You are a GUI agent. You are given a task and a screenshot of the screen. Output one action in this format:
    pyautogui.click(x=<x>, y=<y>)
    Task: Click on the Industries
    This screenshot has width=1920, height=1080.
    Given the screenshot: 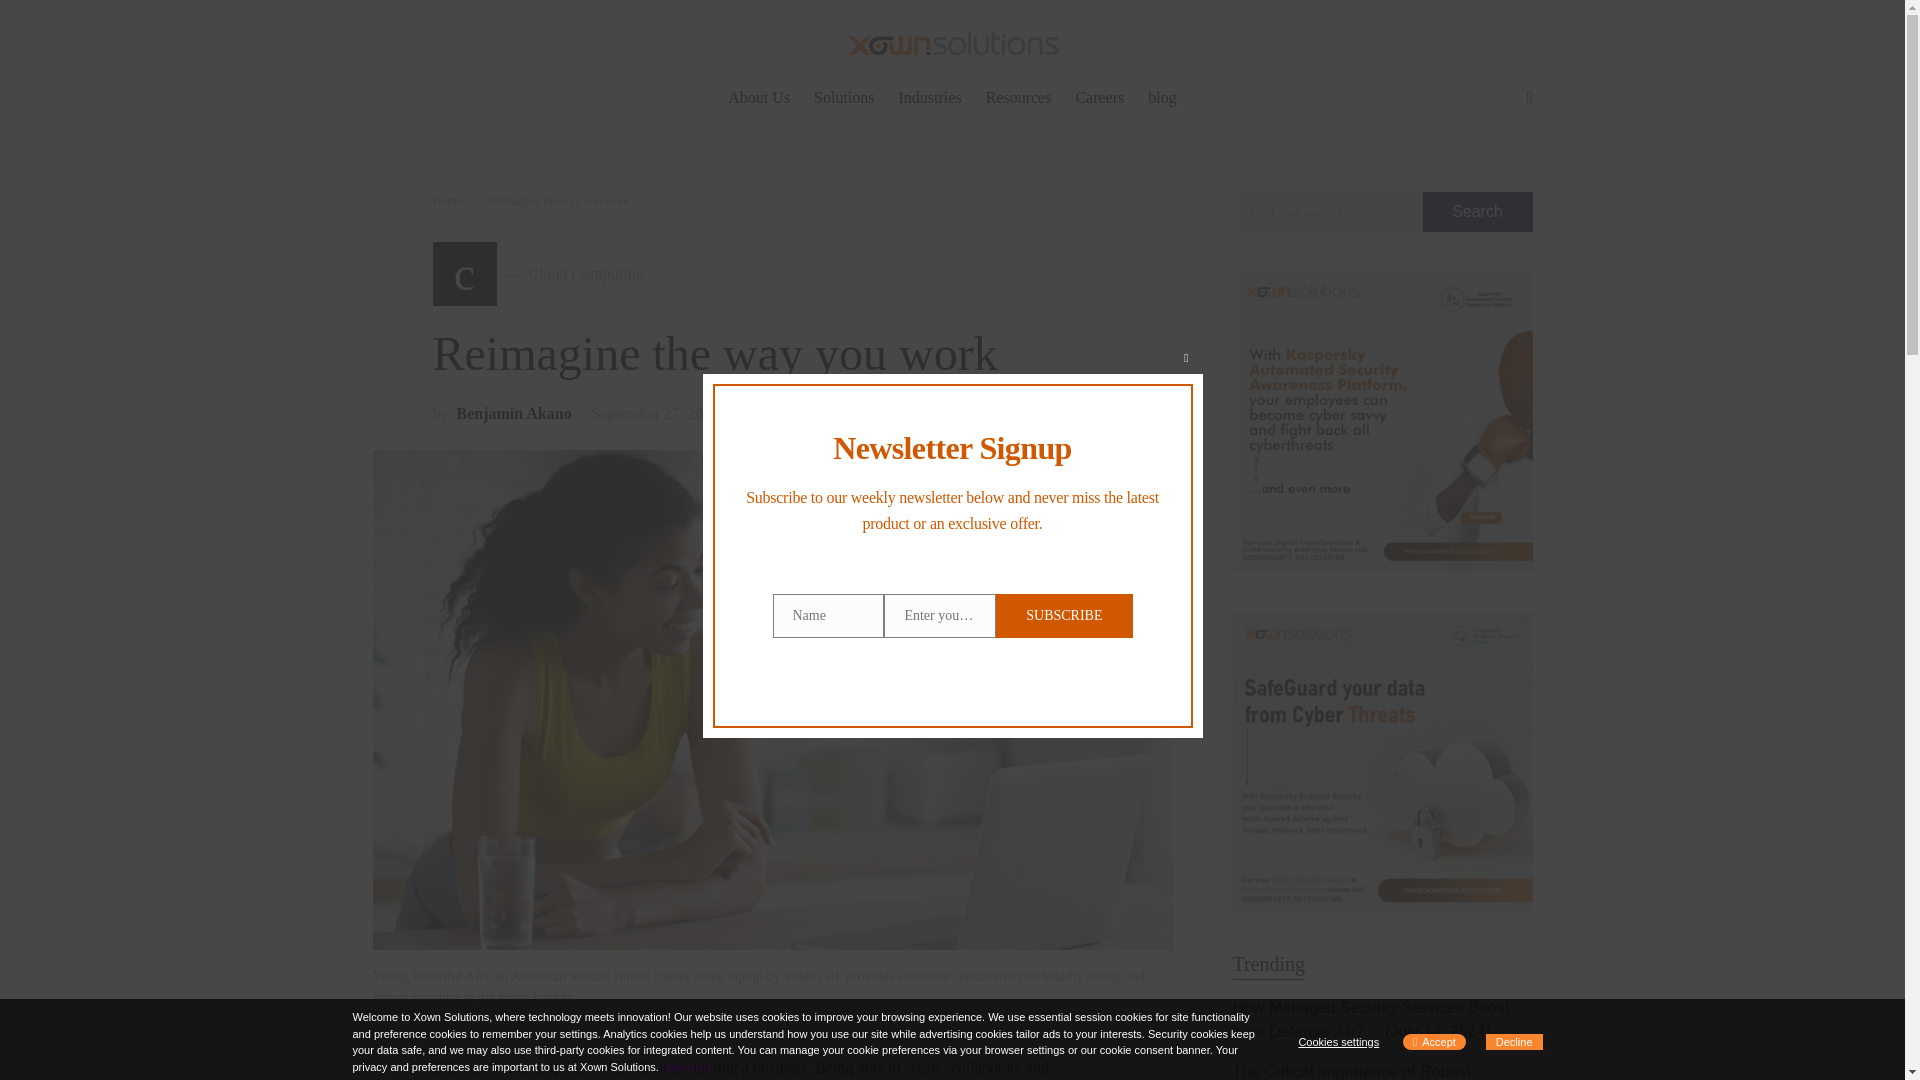 What is the action you would take?
    pyautogui.click(x=1477, y=212)
    